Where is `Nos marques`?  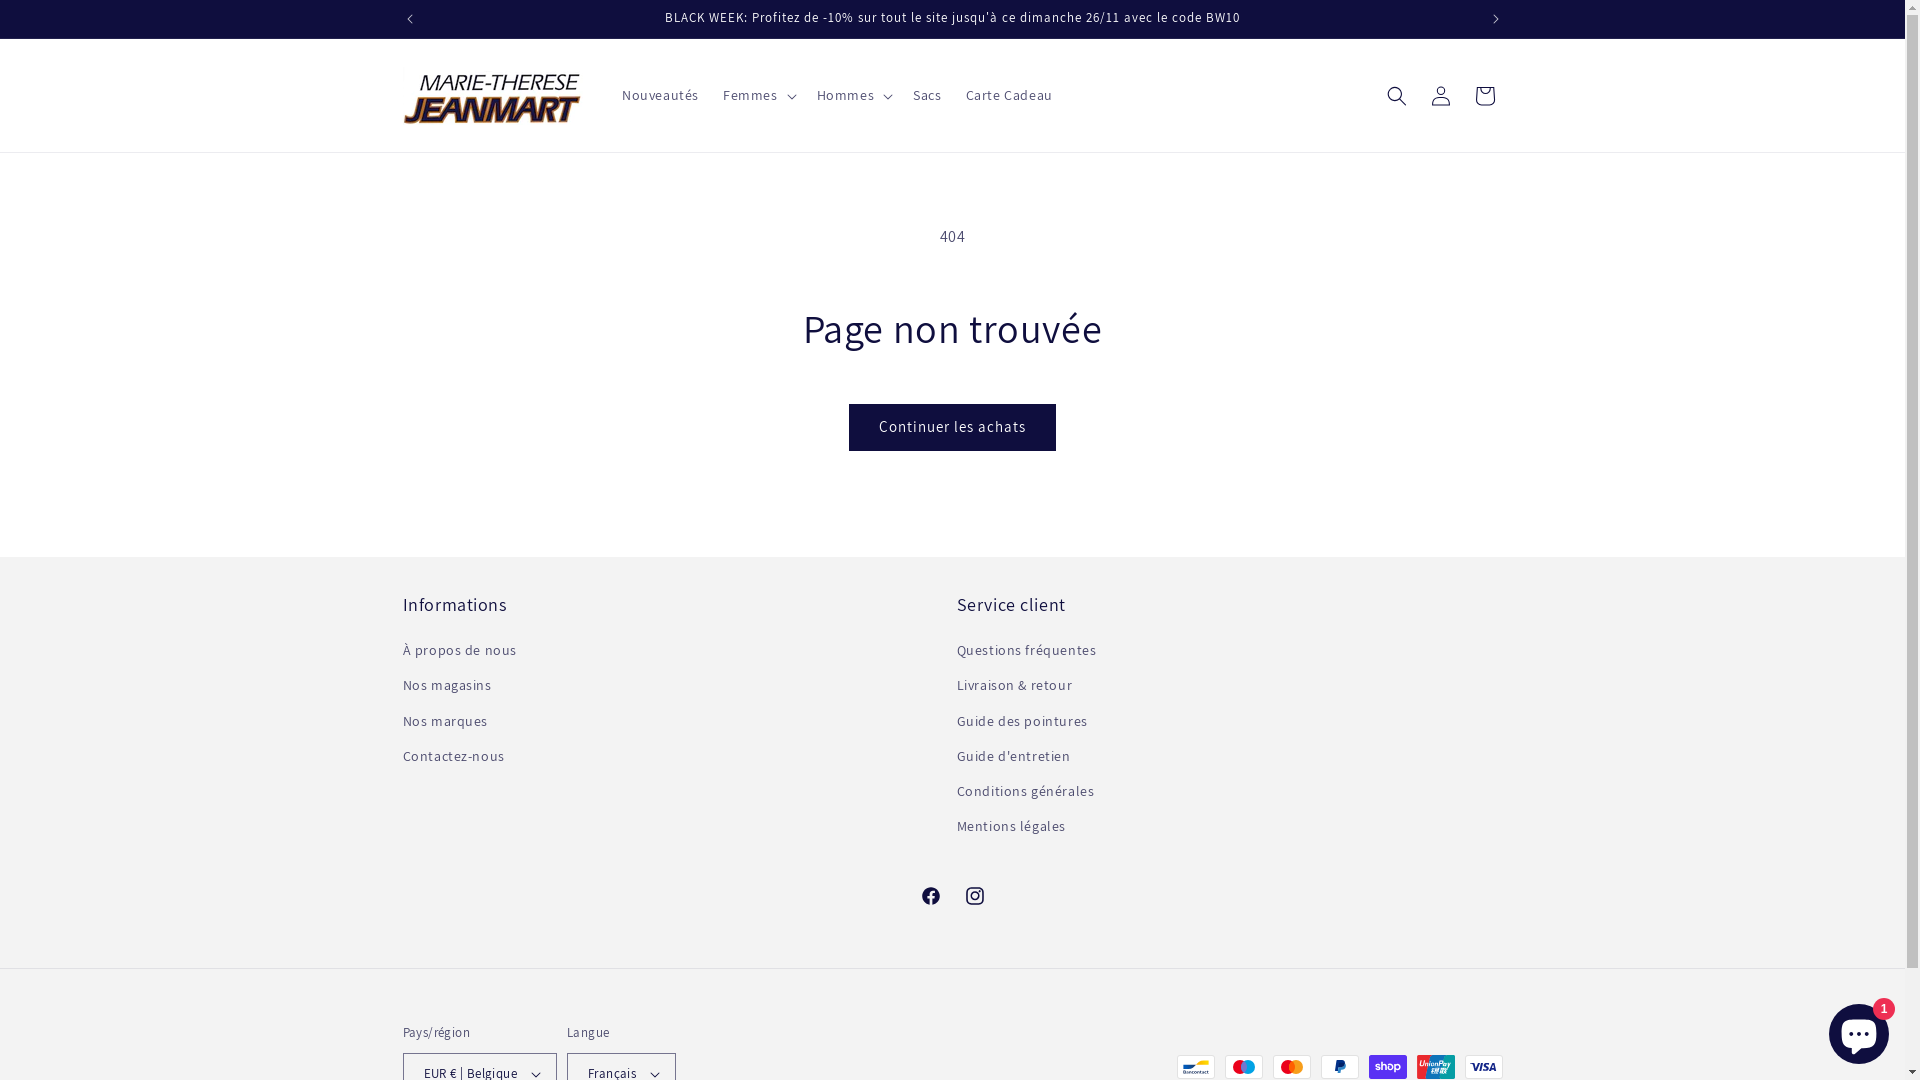 Nos marques is located at coordinates (445, 722).